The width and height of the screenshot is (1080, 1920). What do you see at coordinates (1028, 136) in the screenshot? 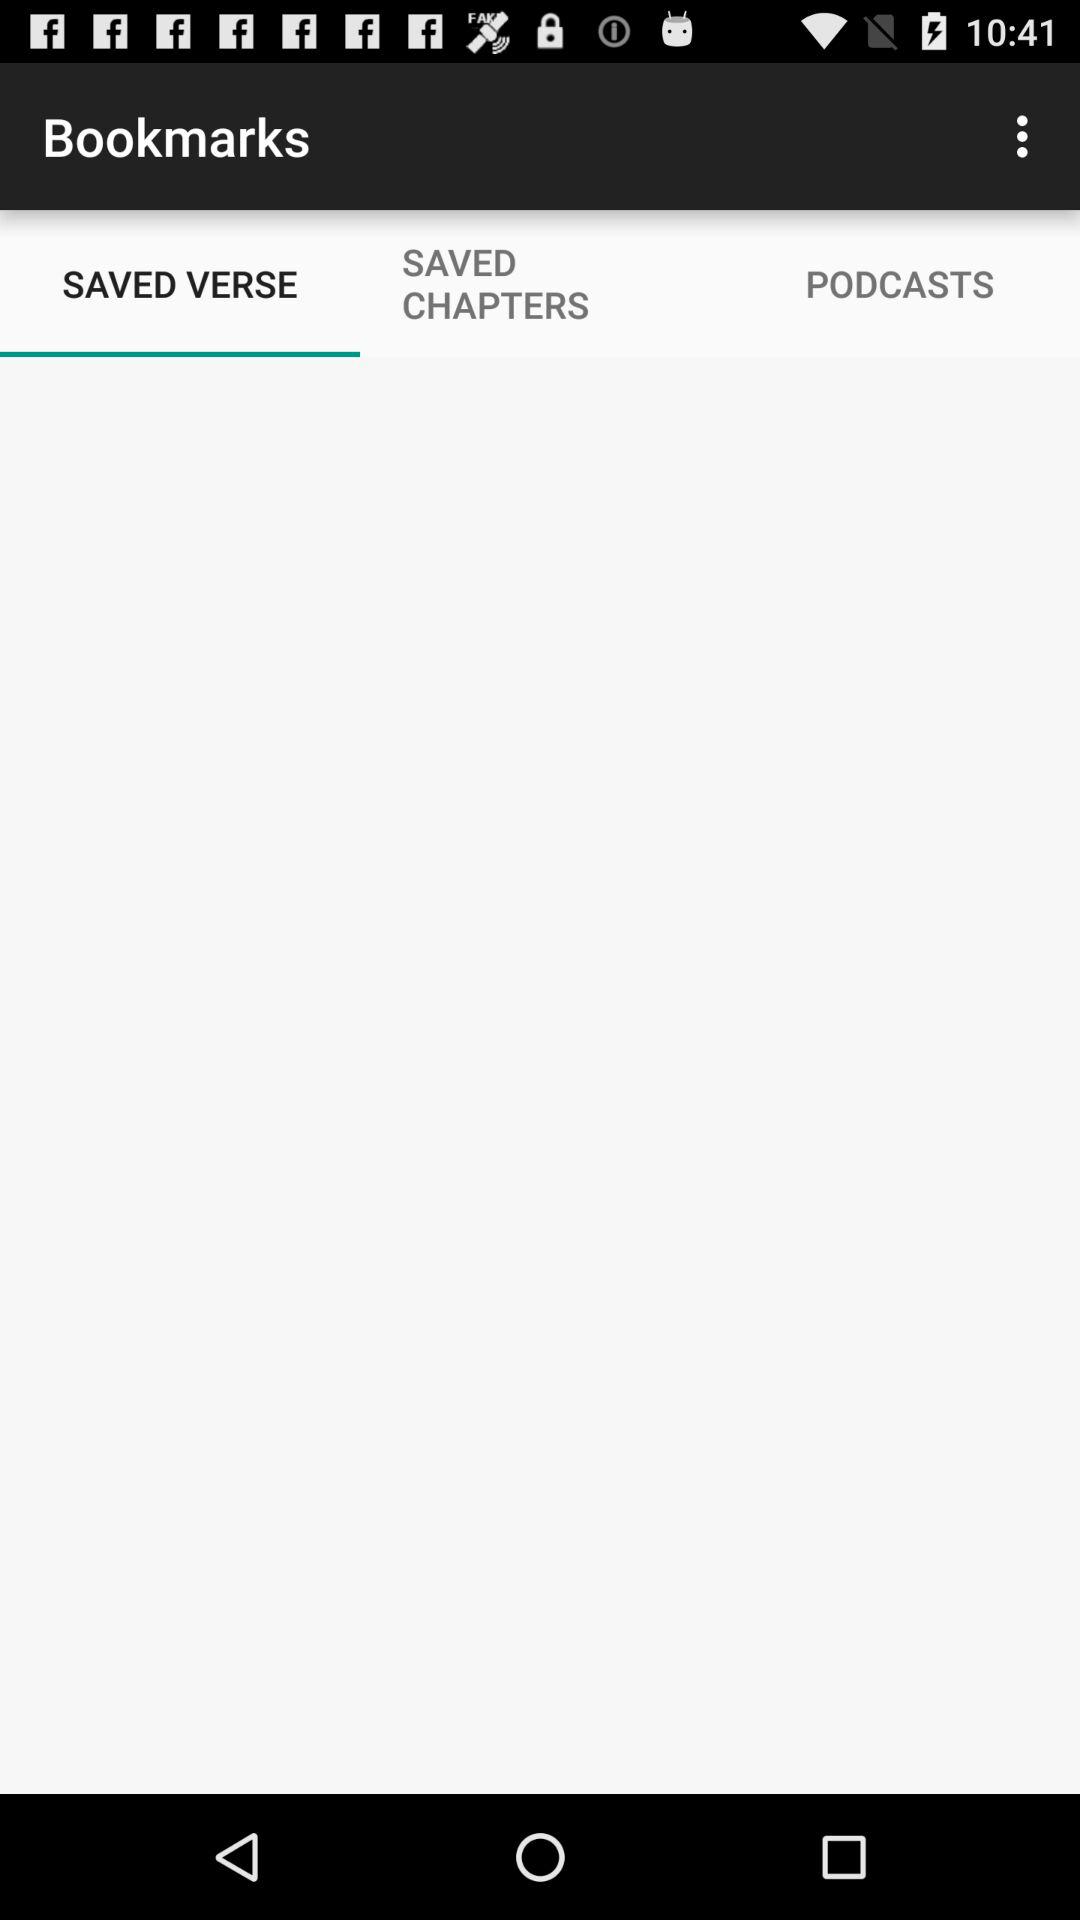
I see `press icon above podcasts icon` at bounding box center [1028, 136].